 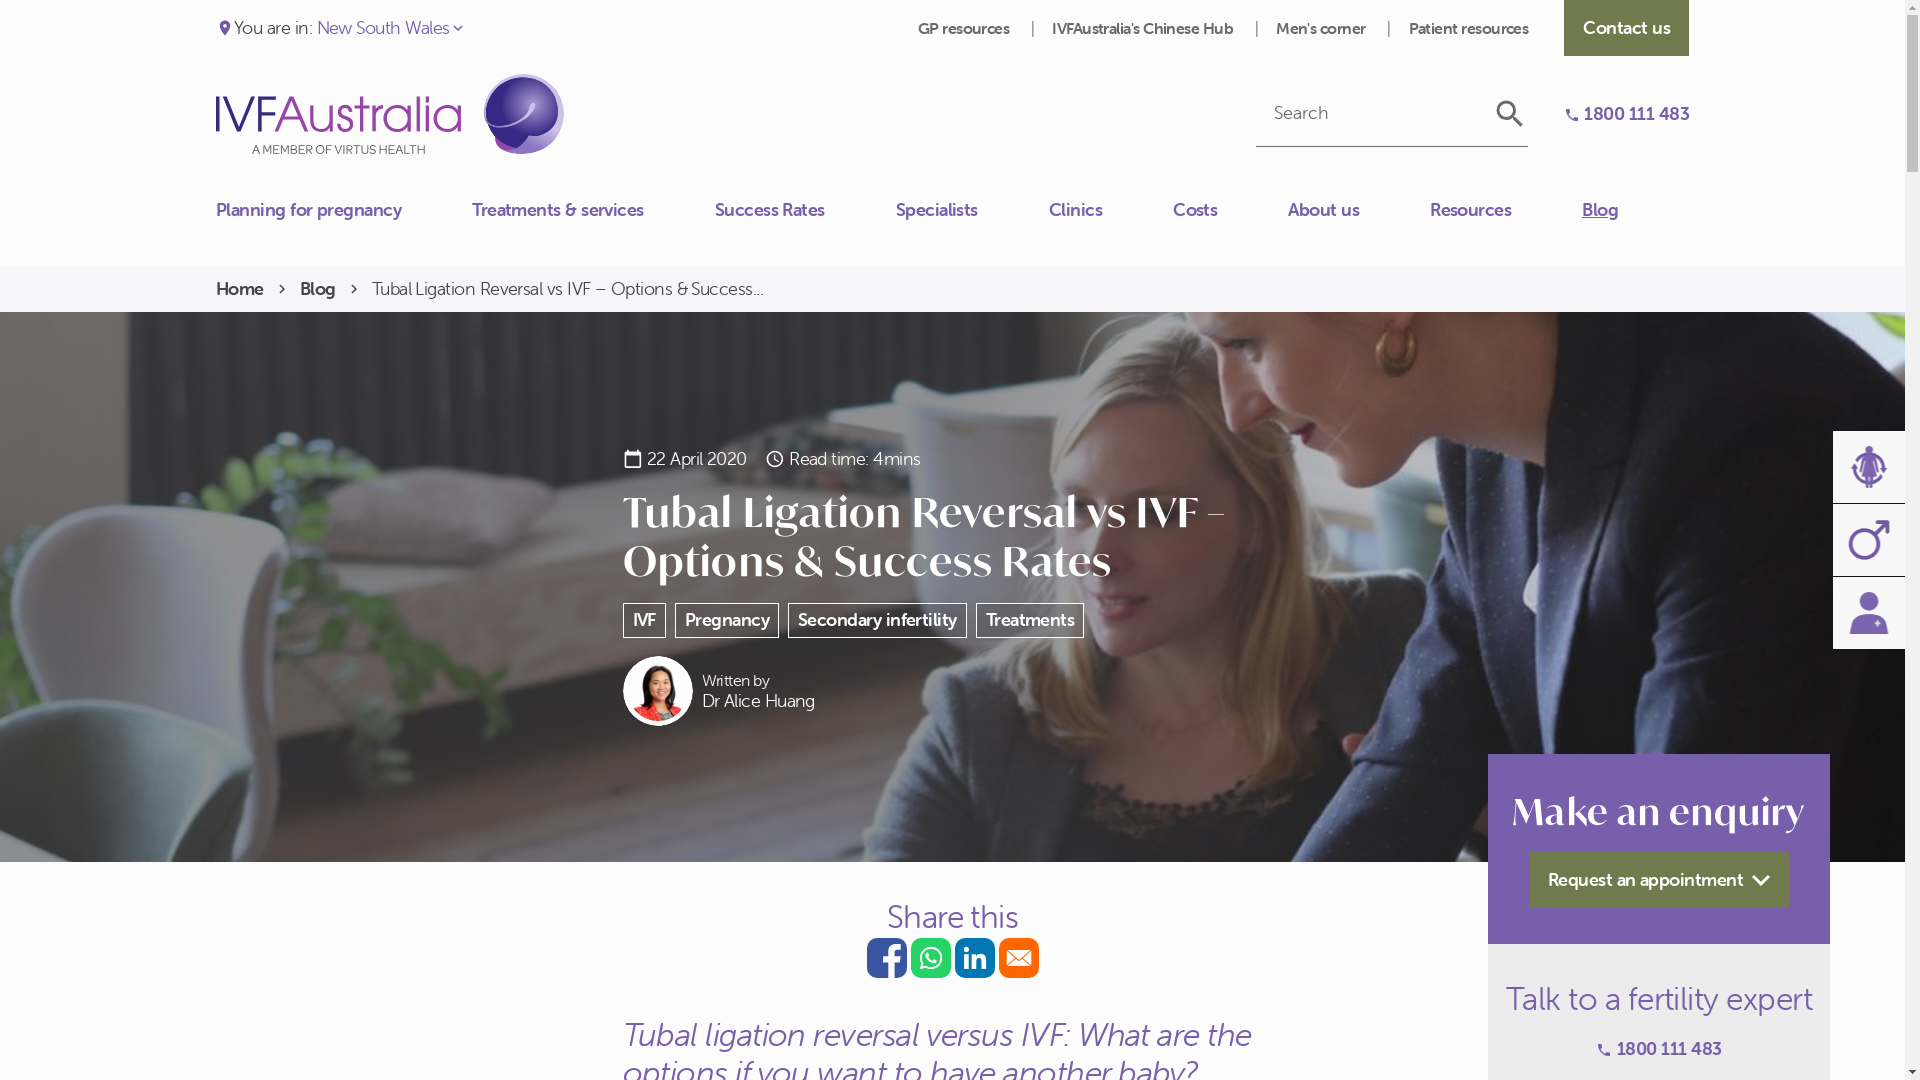 I want to click on Resources, so click(x=1506, y=210).